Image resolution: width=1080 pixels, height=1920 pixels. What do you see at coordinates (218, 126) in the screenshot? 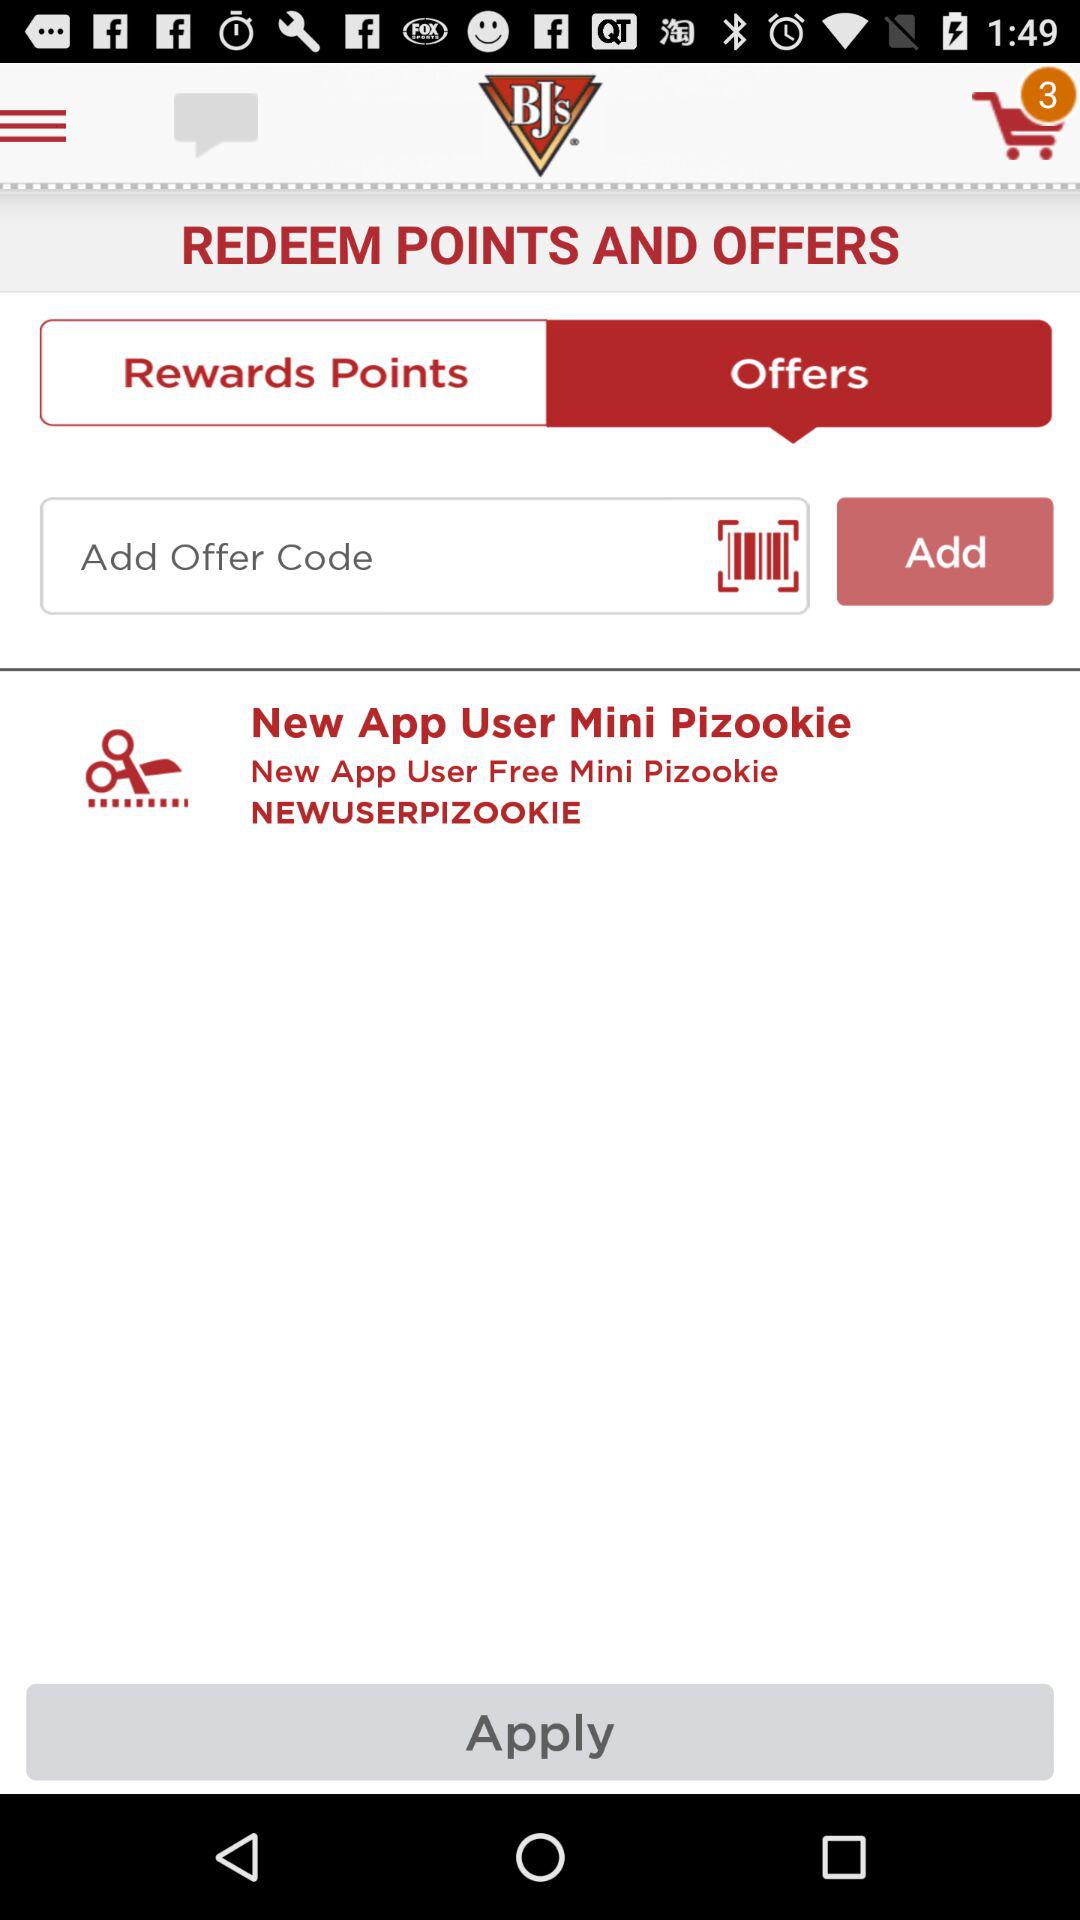
I see `comment icon` at bounding box center [218, 126].